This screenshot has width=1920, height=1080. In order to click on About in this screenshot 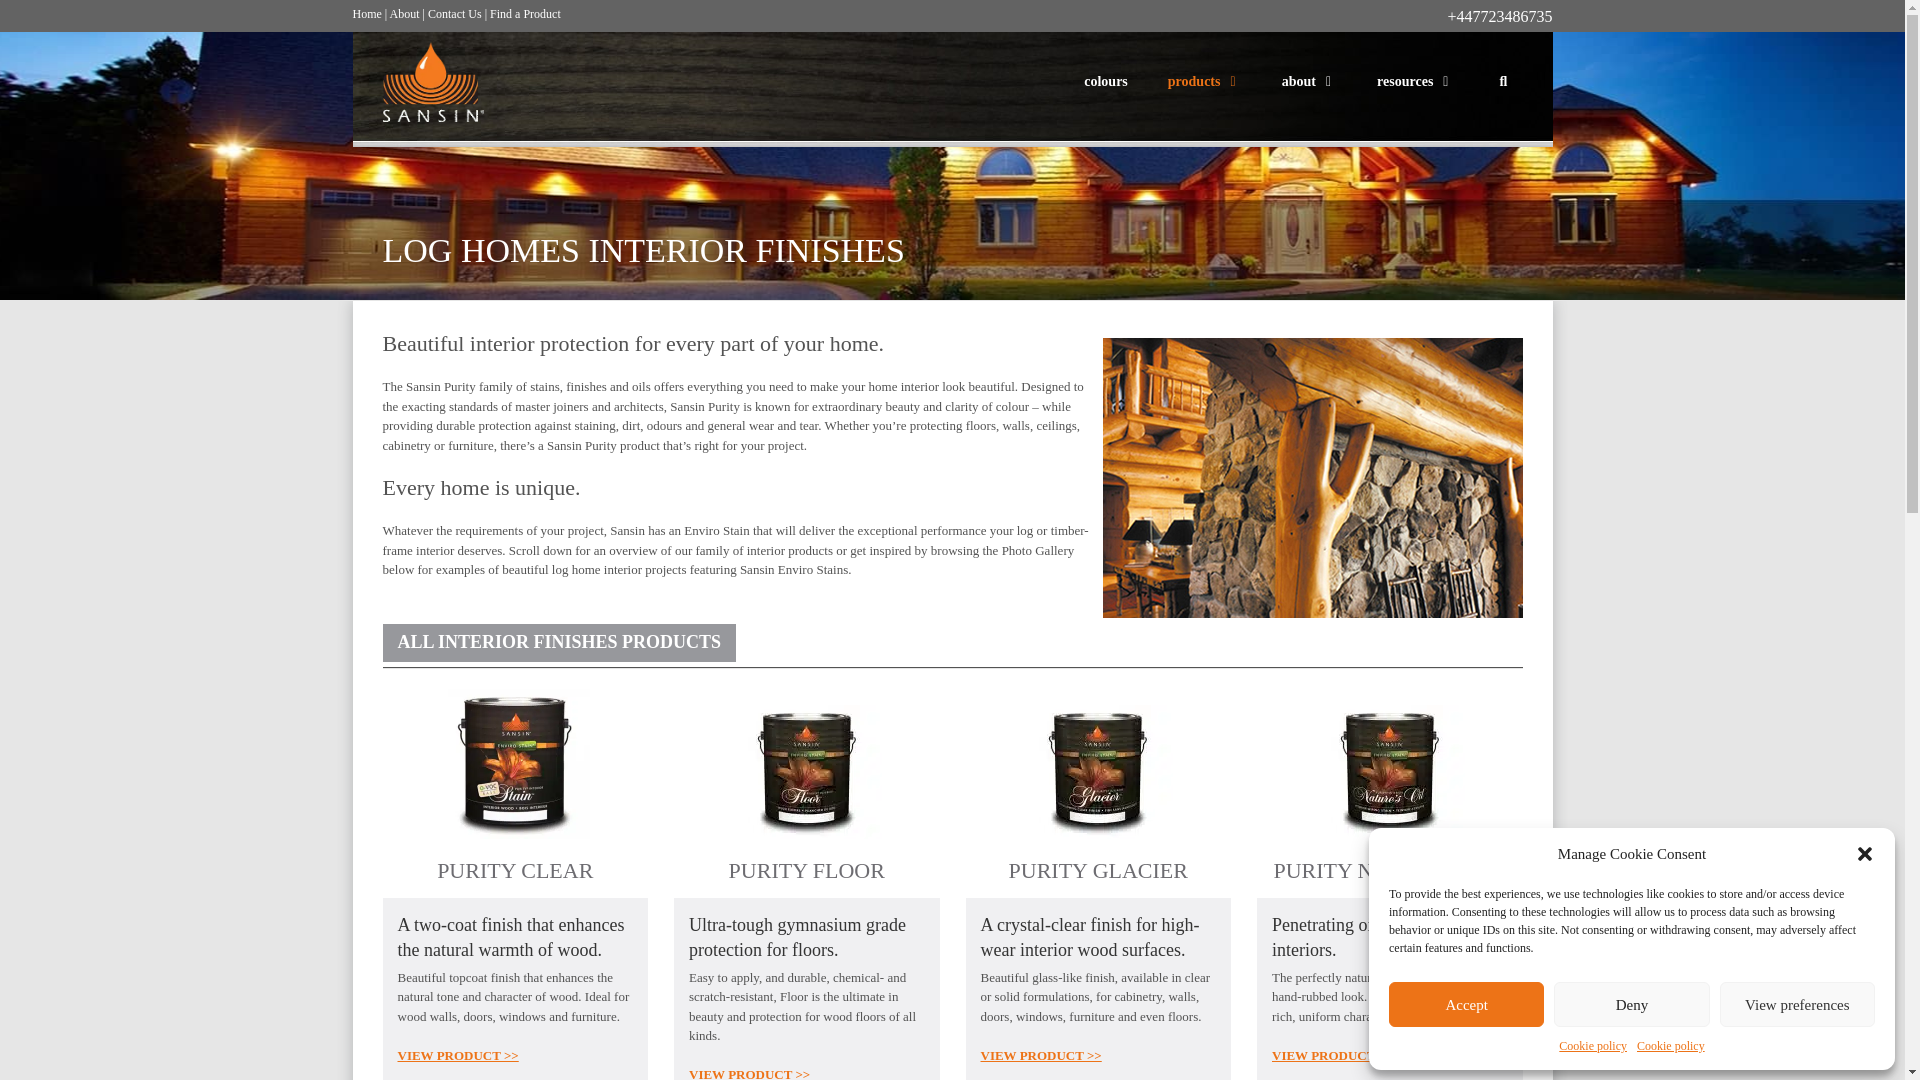, I will do `click(404, 13)`.